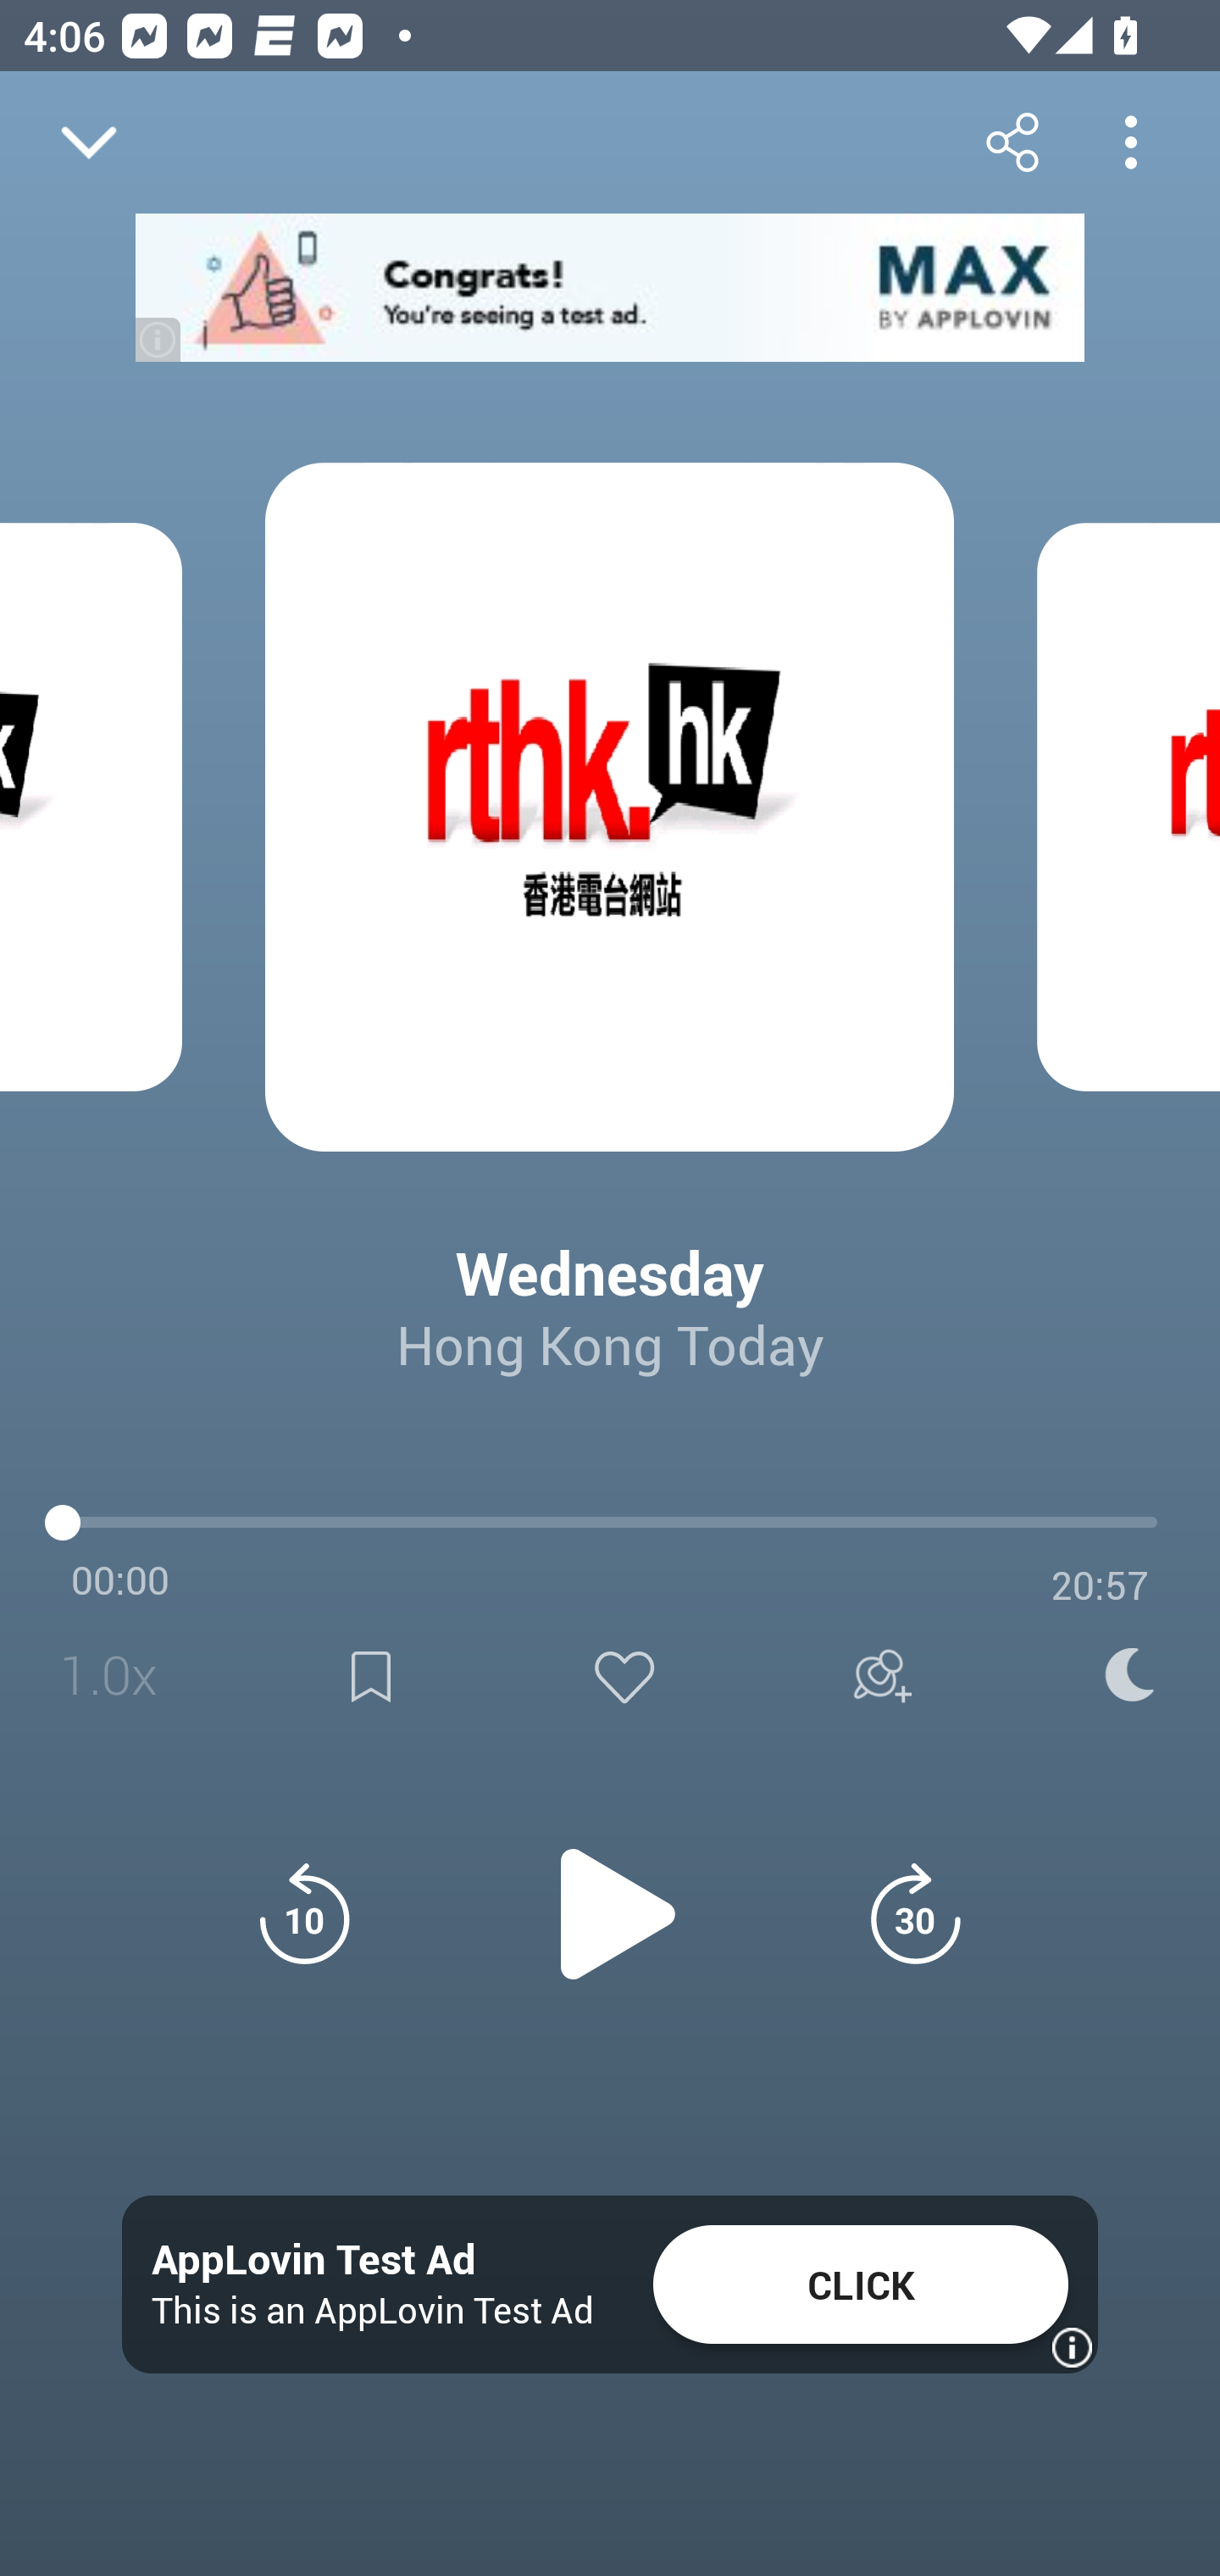 The width and height of the screenshot is (1220, 2576). What do you see at coordinates (610, 1896) in the screenshot?
I see `Play button` at bounding box center [610, 1896].